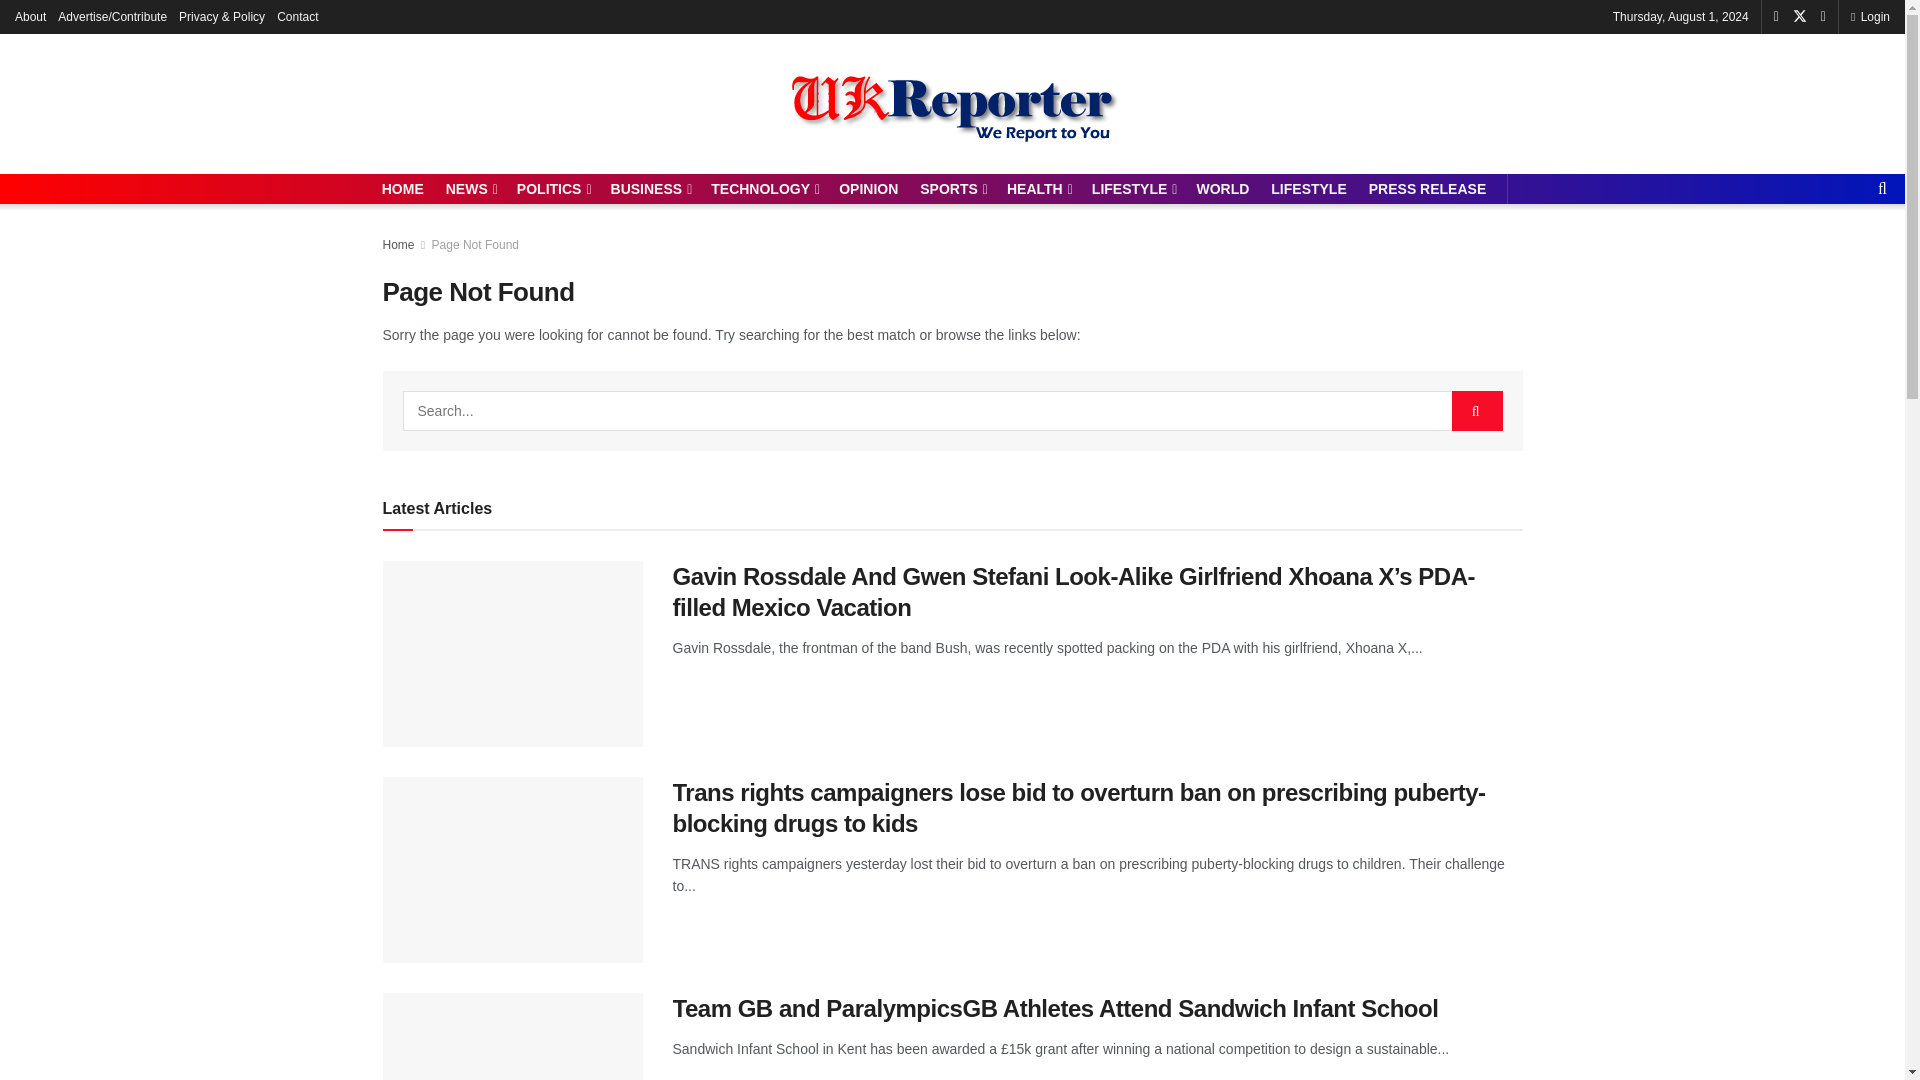 The image size is (1920, 1080). I want to click on Login, so click(1870, 16).